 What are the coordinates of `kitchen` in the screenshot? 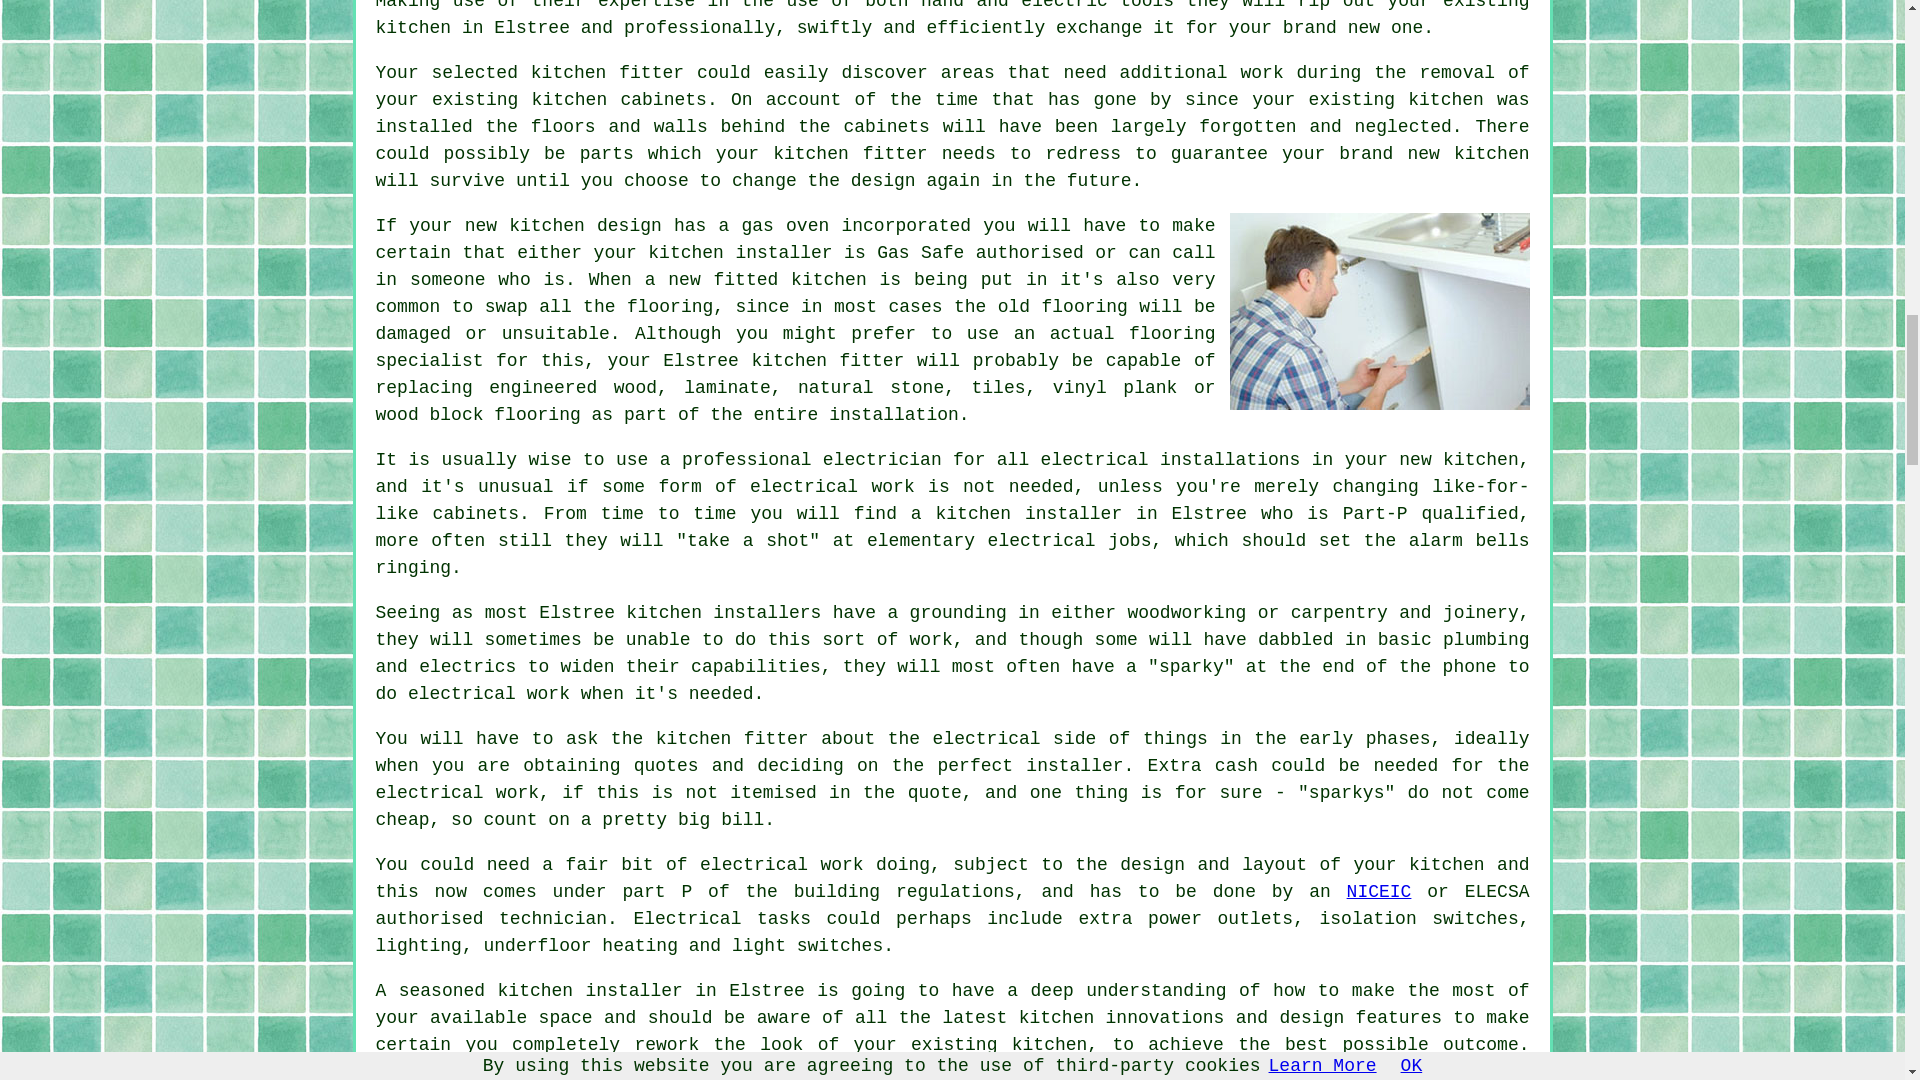 It's located at (652, 1070).